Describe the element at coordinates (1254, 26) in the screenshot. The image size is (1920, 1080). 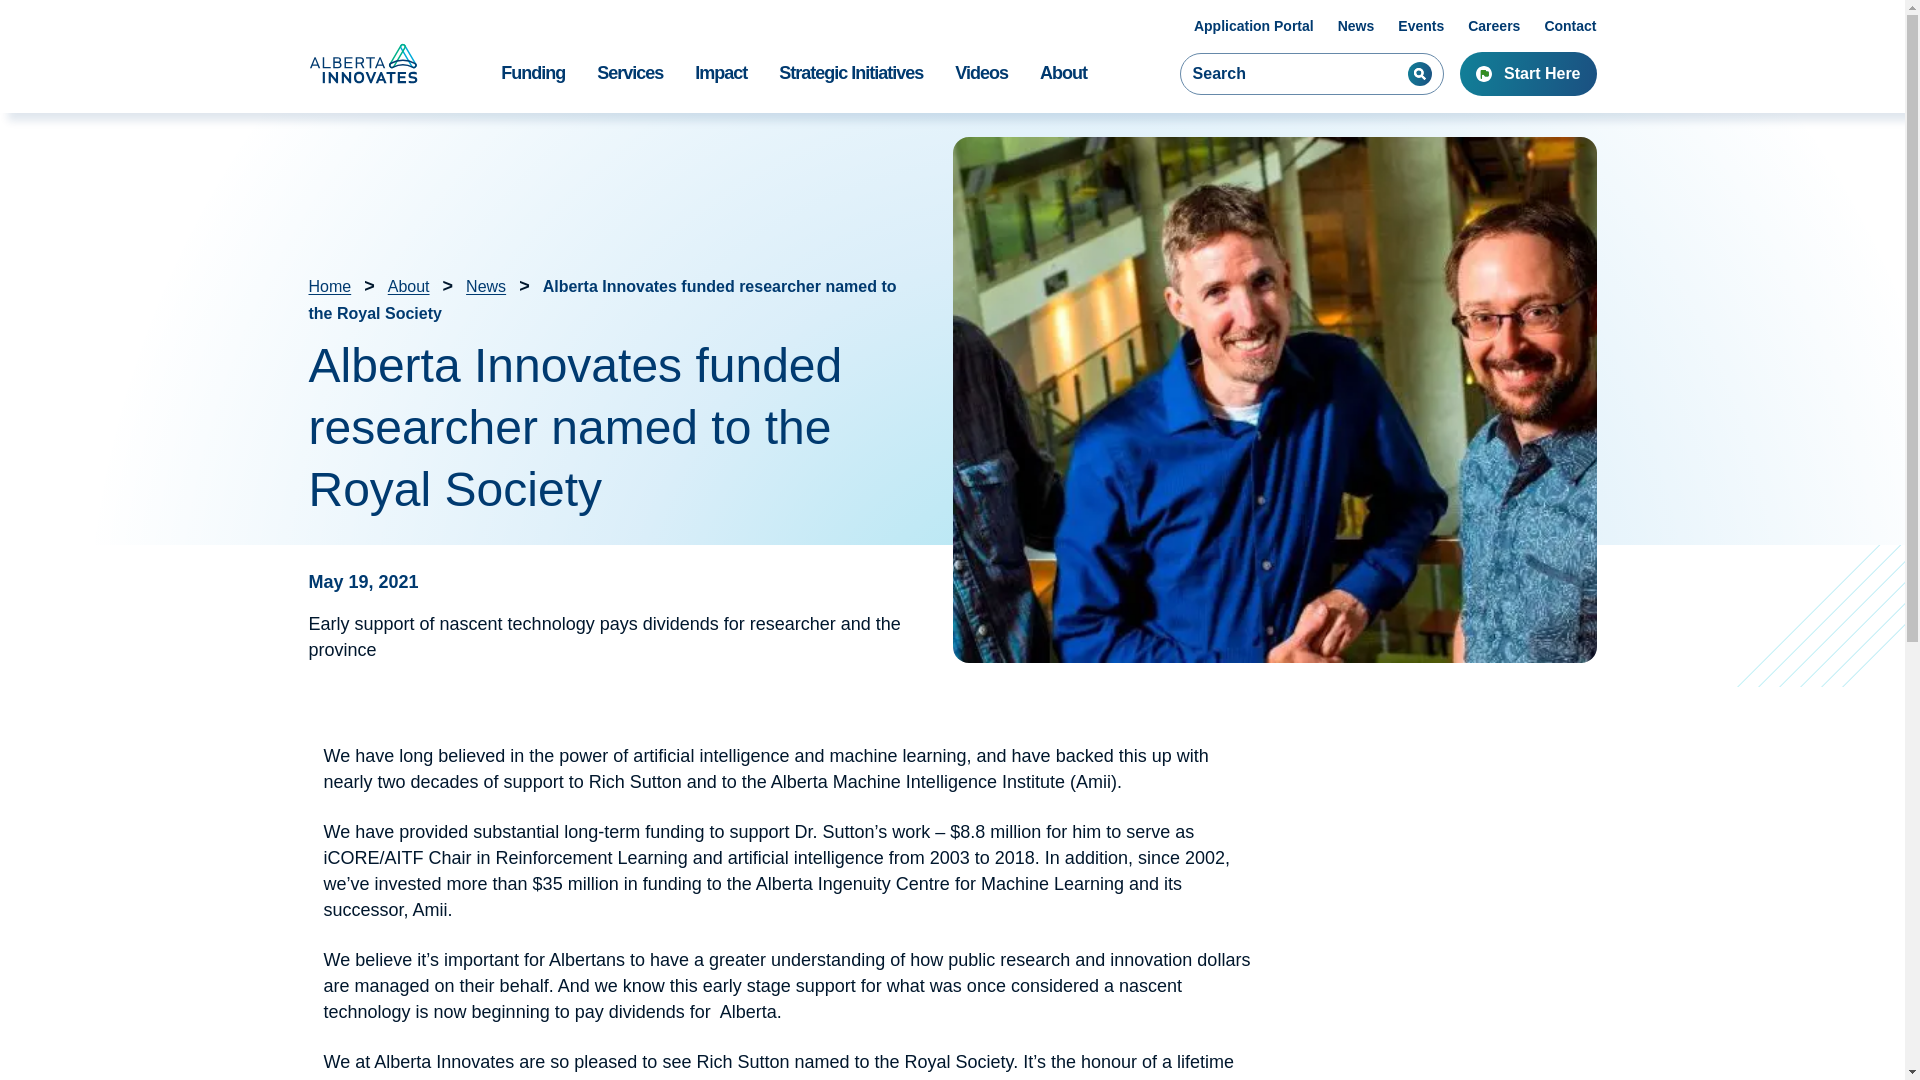
I see `Application Portal` at that location.